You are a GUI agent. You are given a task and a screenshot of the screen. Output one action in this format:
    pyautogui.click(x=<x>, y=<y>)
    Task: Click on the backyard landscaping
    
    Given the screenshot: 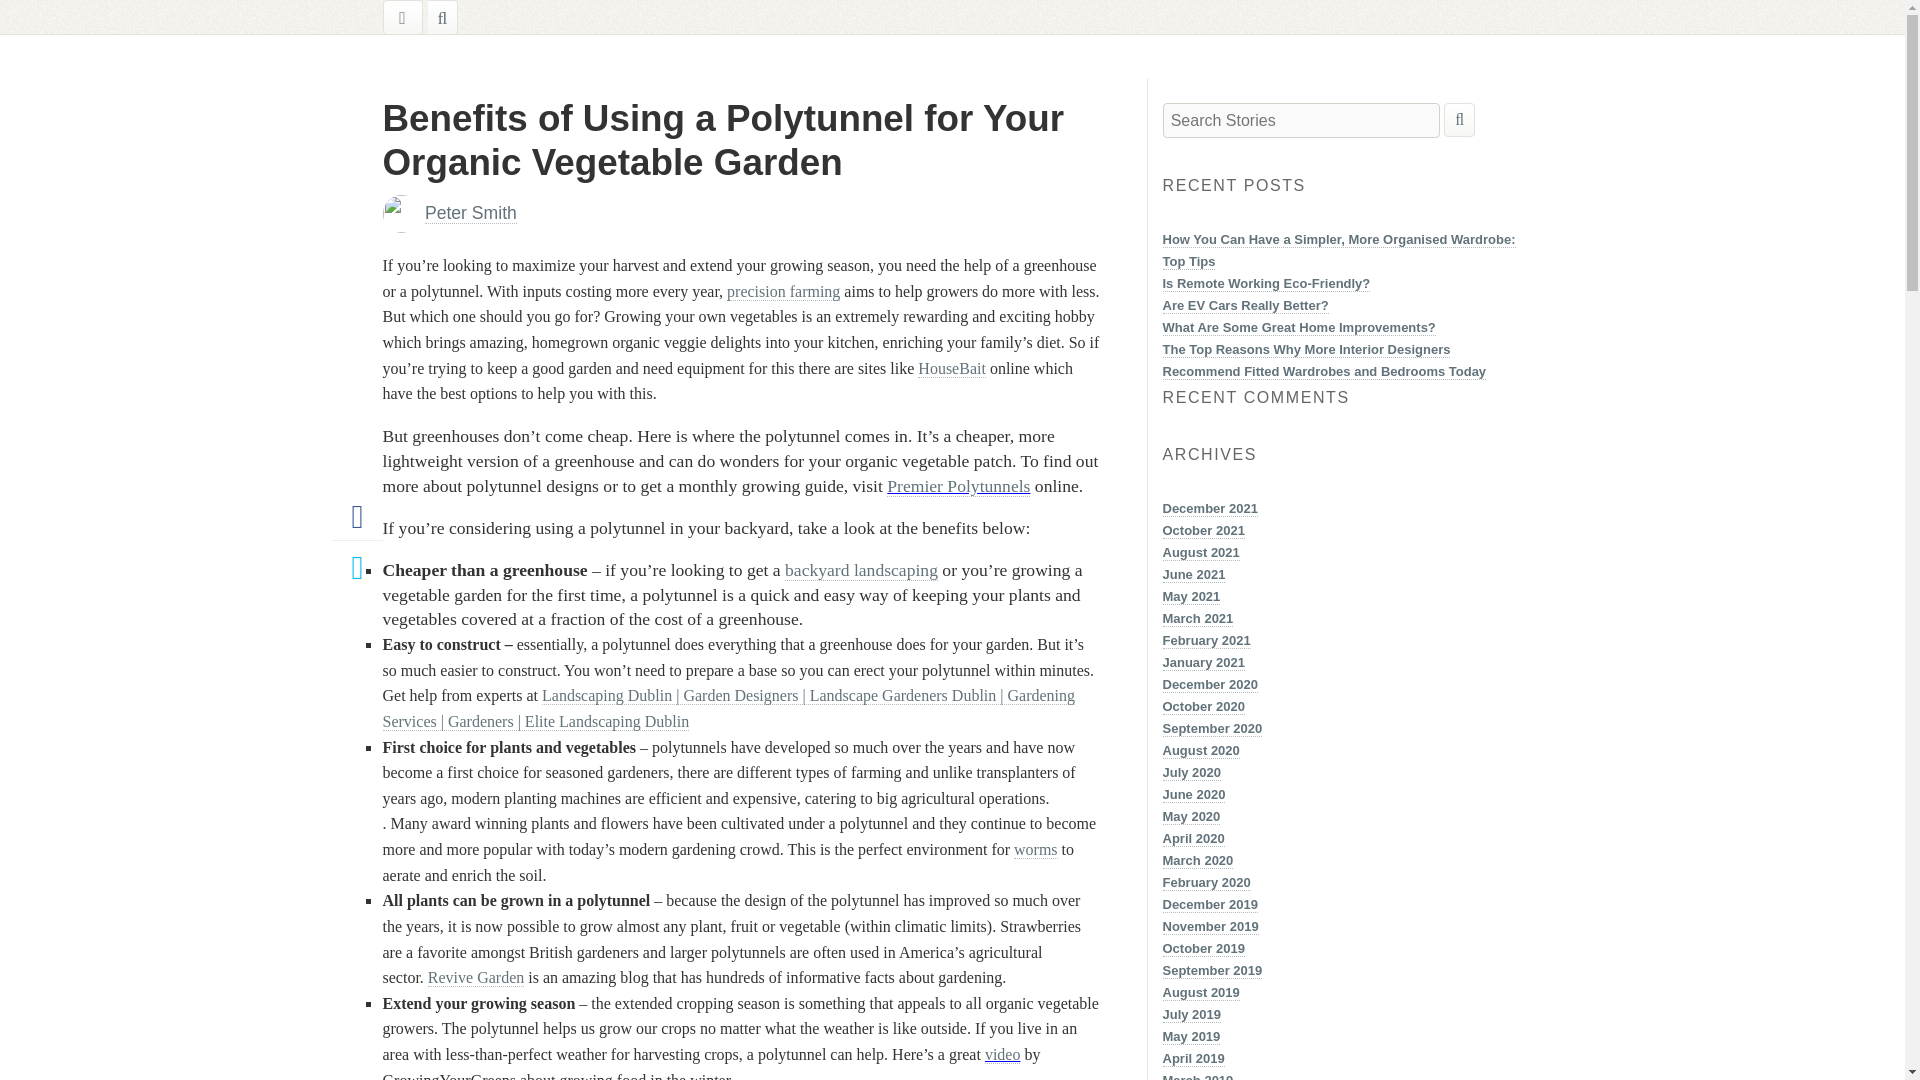 What is the action you would take?
    pyautogui.click(x=862, y=570)
    